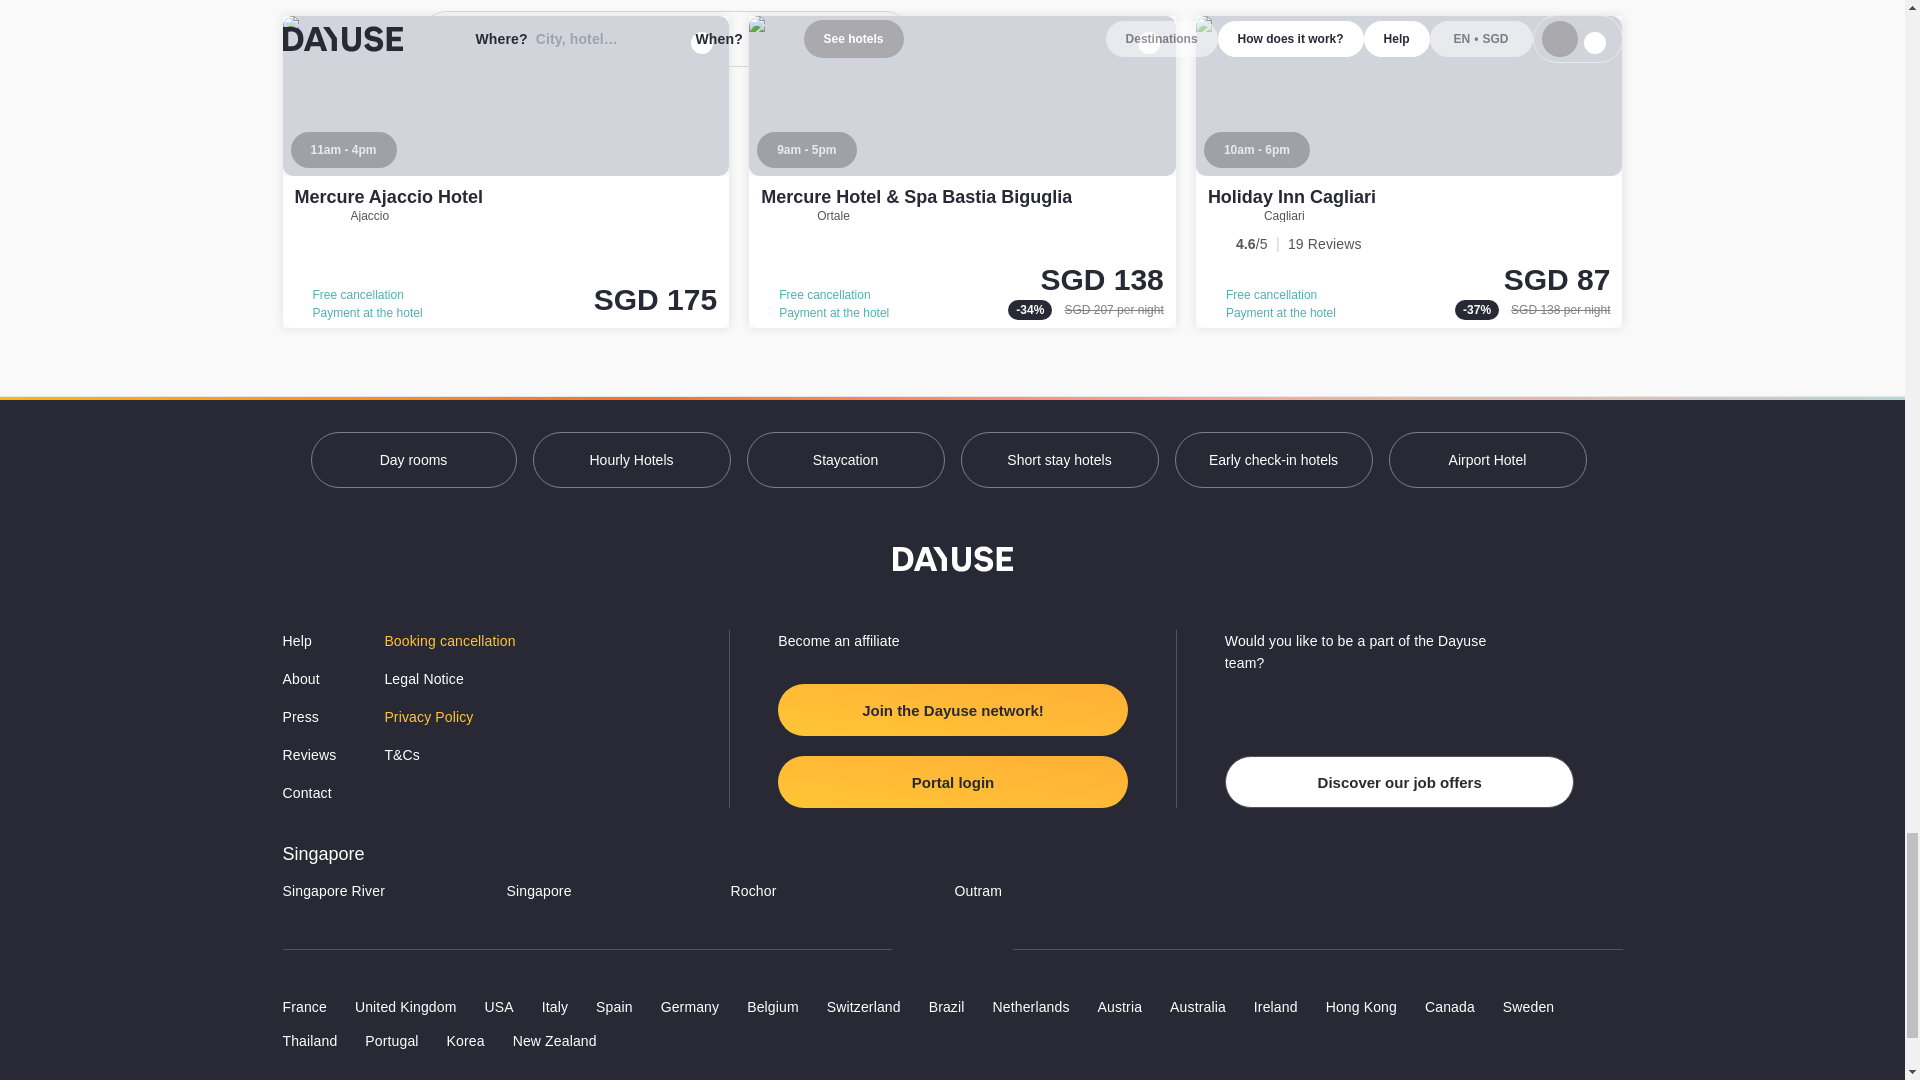 This screenshot has height=1080, width=1920. I want to click on Holiday Inn Cagliari, so click(1409, 172).